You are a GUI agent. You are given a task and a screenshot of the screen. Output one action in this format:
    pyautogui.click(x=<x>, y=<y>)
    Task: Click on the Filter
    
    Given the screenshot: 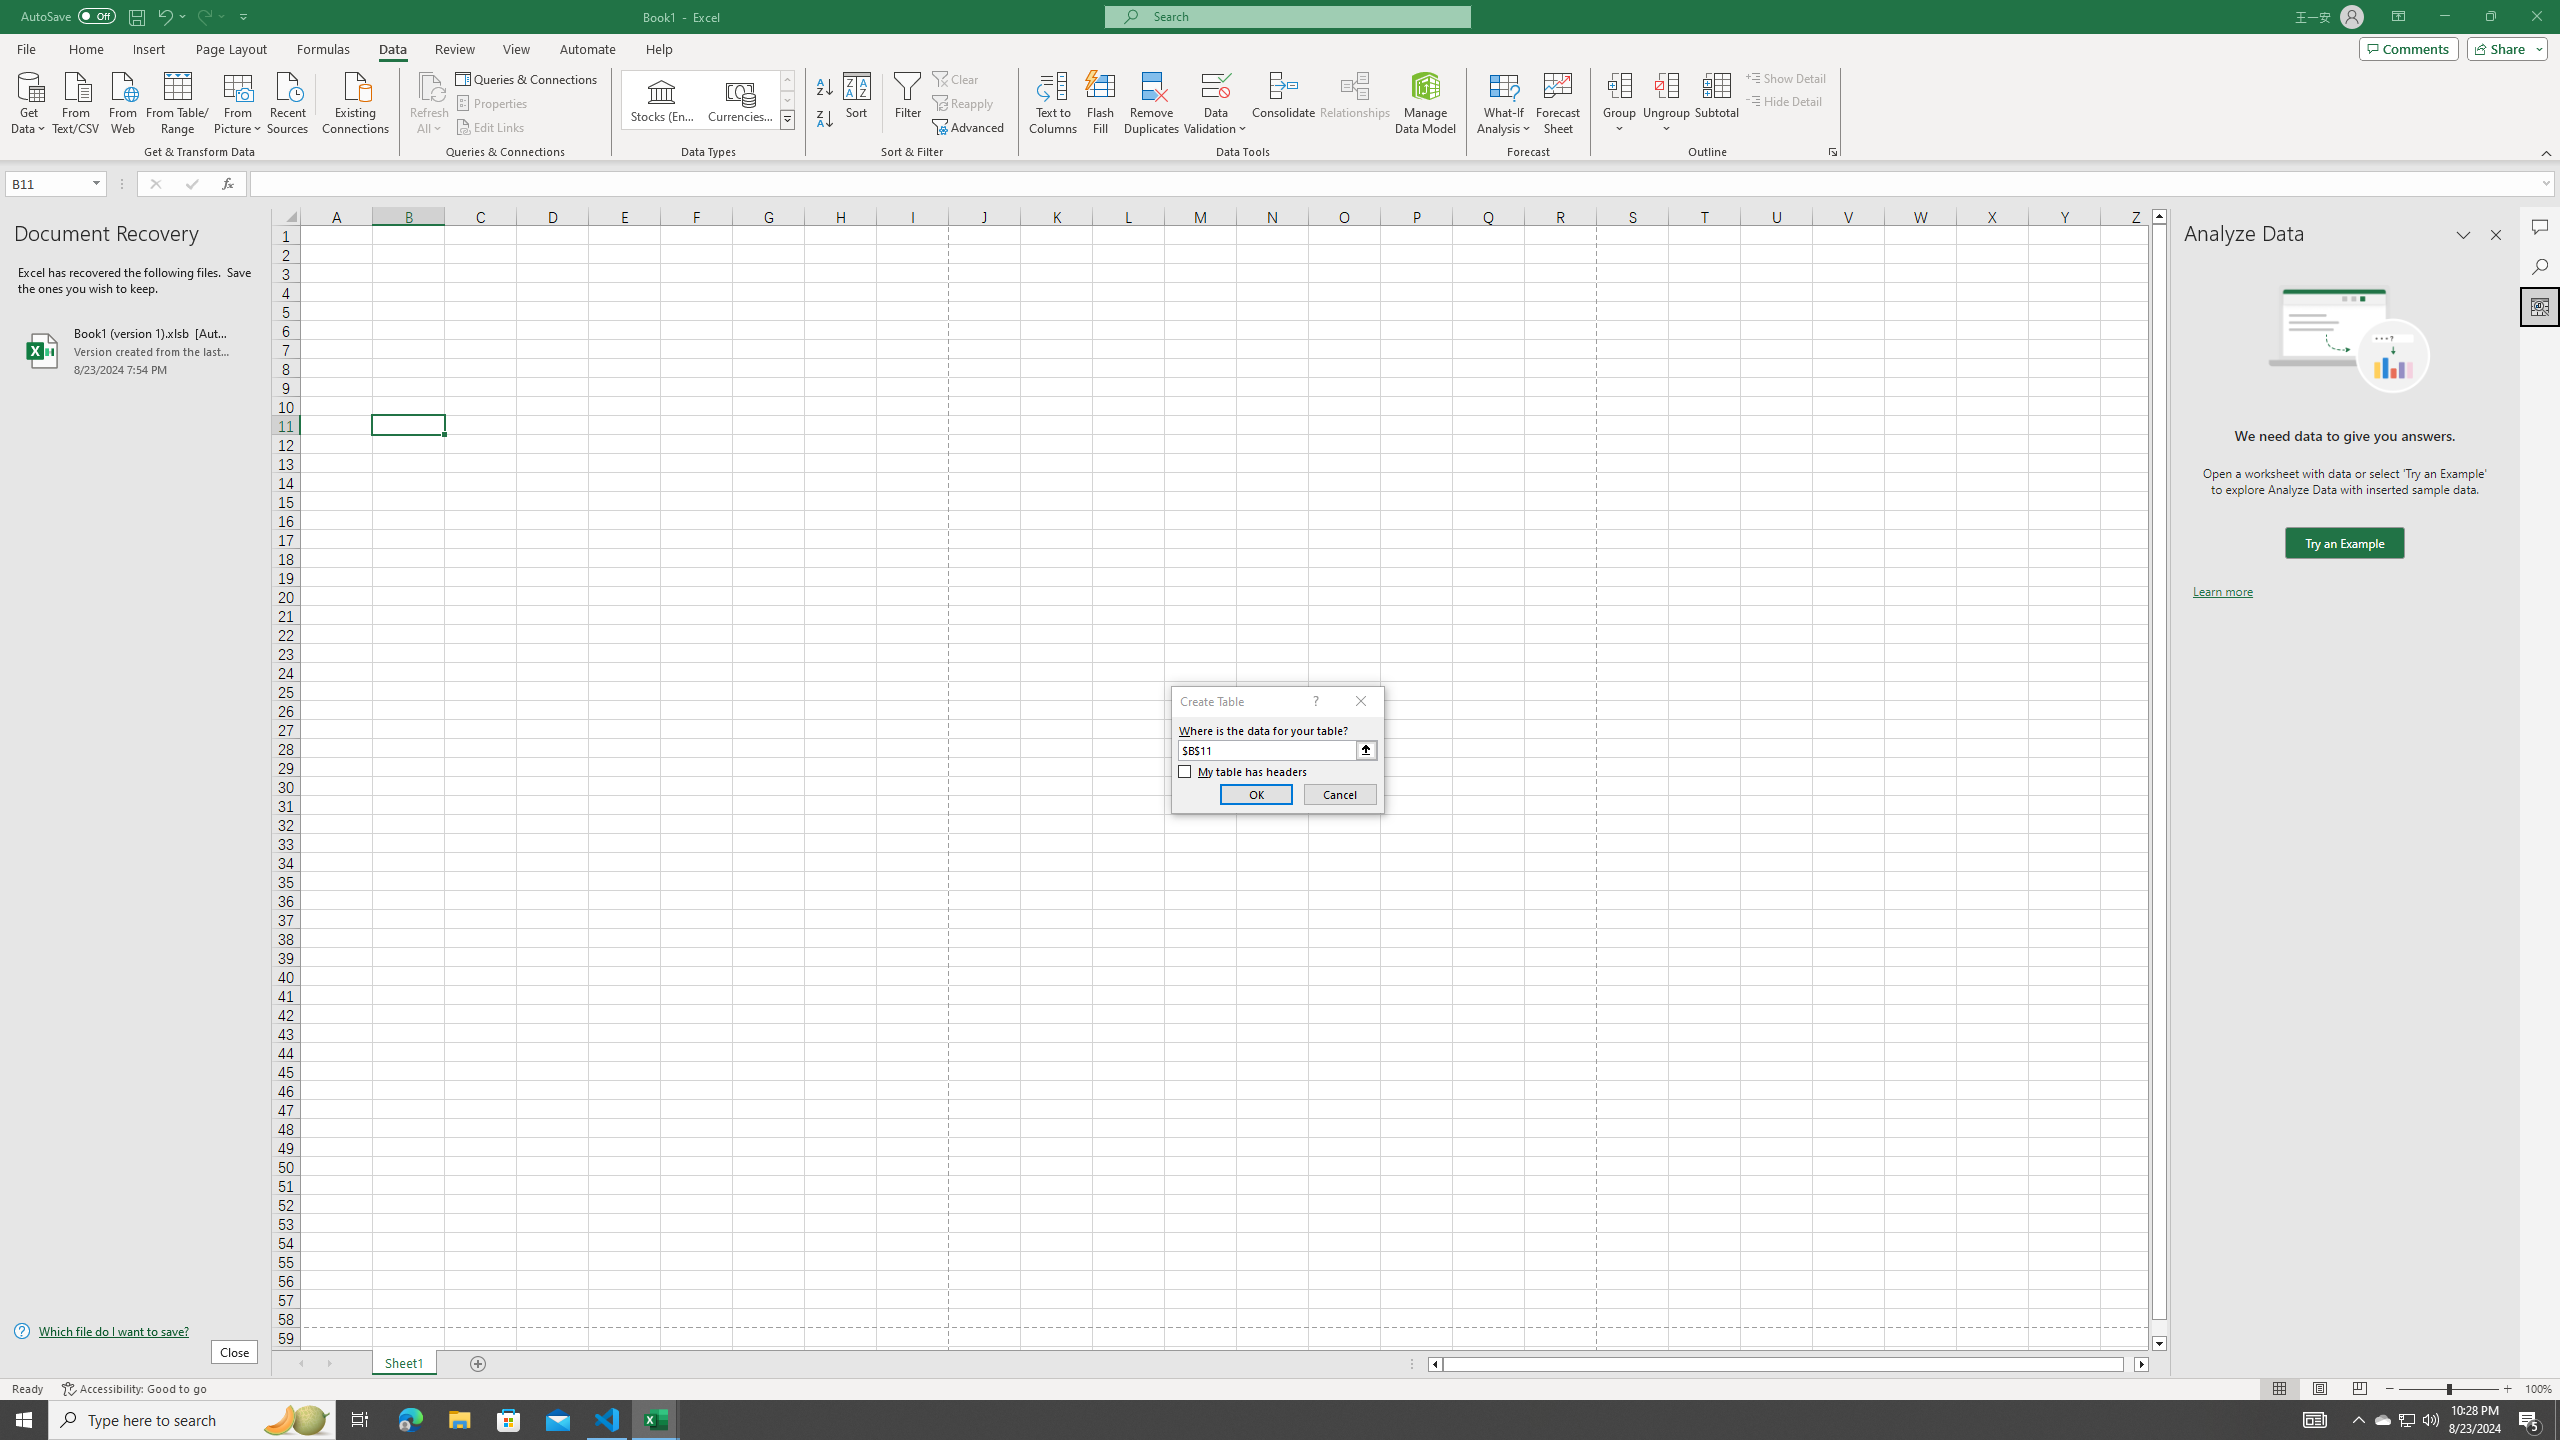 What is the action you would take?
    pyautogui.click(x=907, y=103)
    